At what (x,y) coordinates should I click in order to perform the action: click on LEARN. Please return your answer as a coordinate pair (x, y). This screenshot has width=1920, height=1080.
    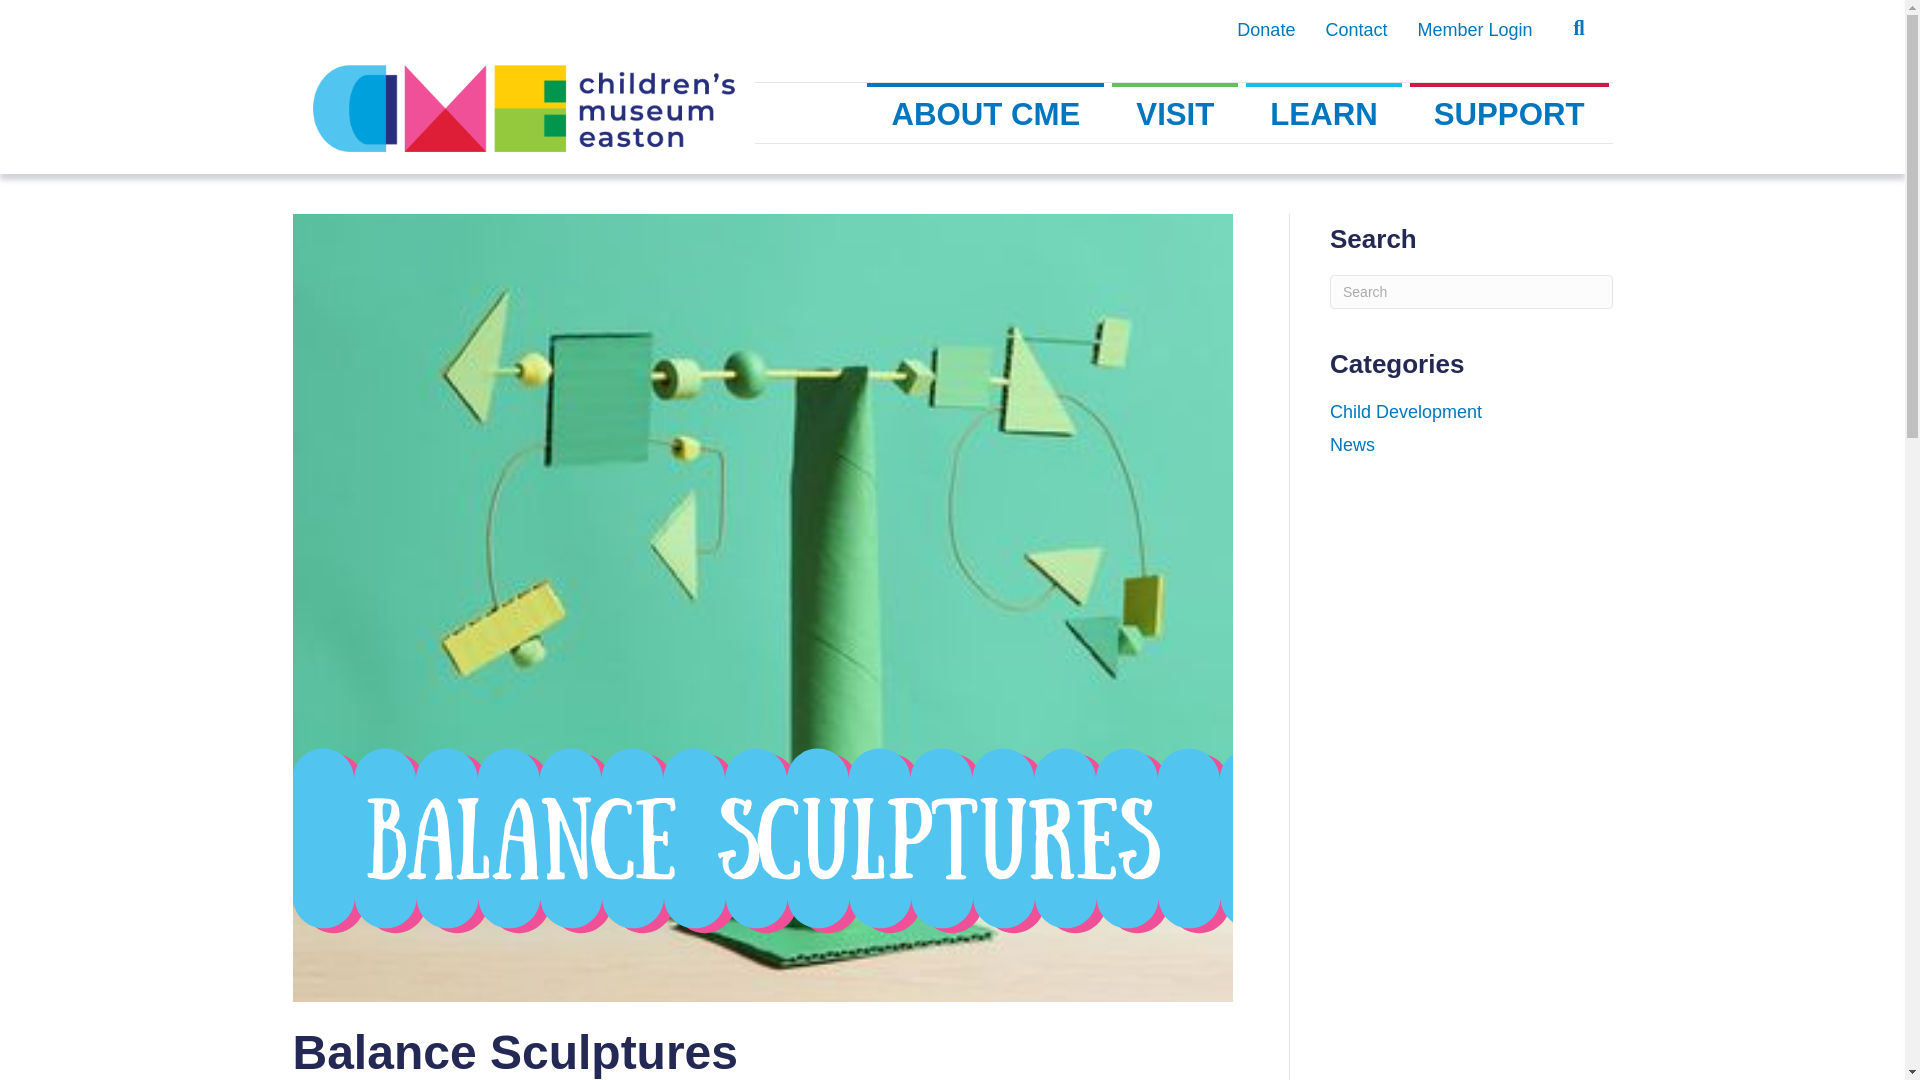
    Looking at the image, I should click on (1324, 112).